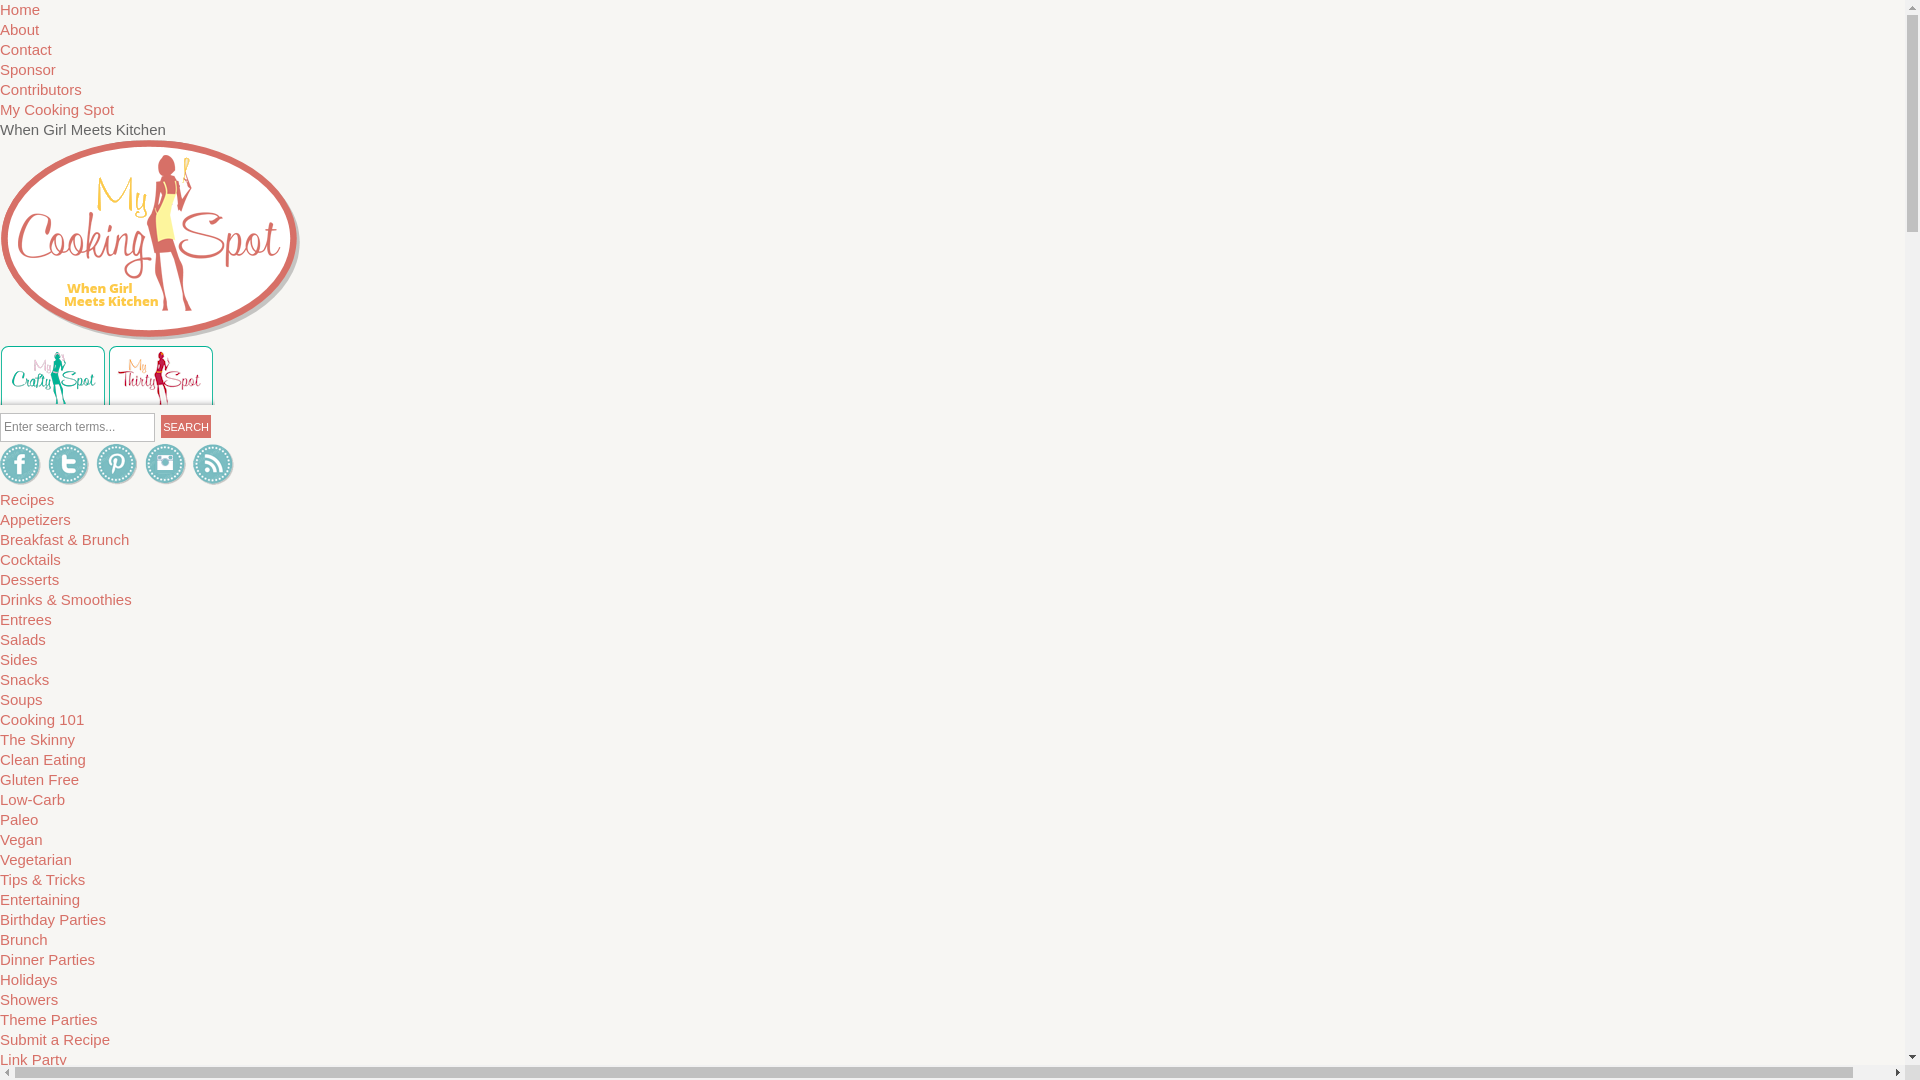  What do you see at coordinates (20, 10) in the screenshot?
I see `Home` at bounding box center [20, 10].